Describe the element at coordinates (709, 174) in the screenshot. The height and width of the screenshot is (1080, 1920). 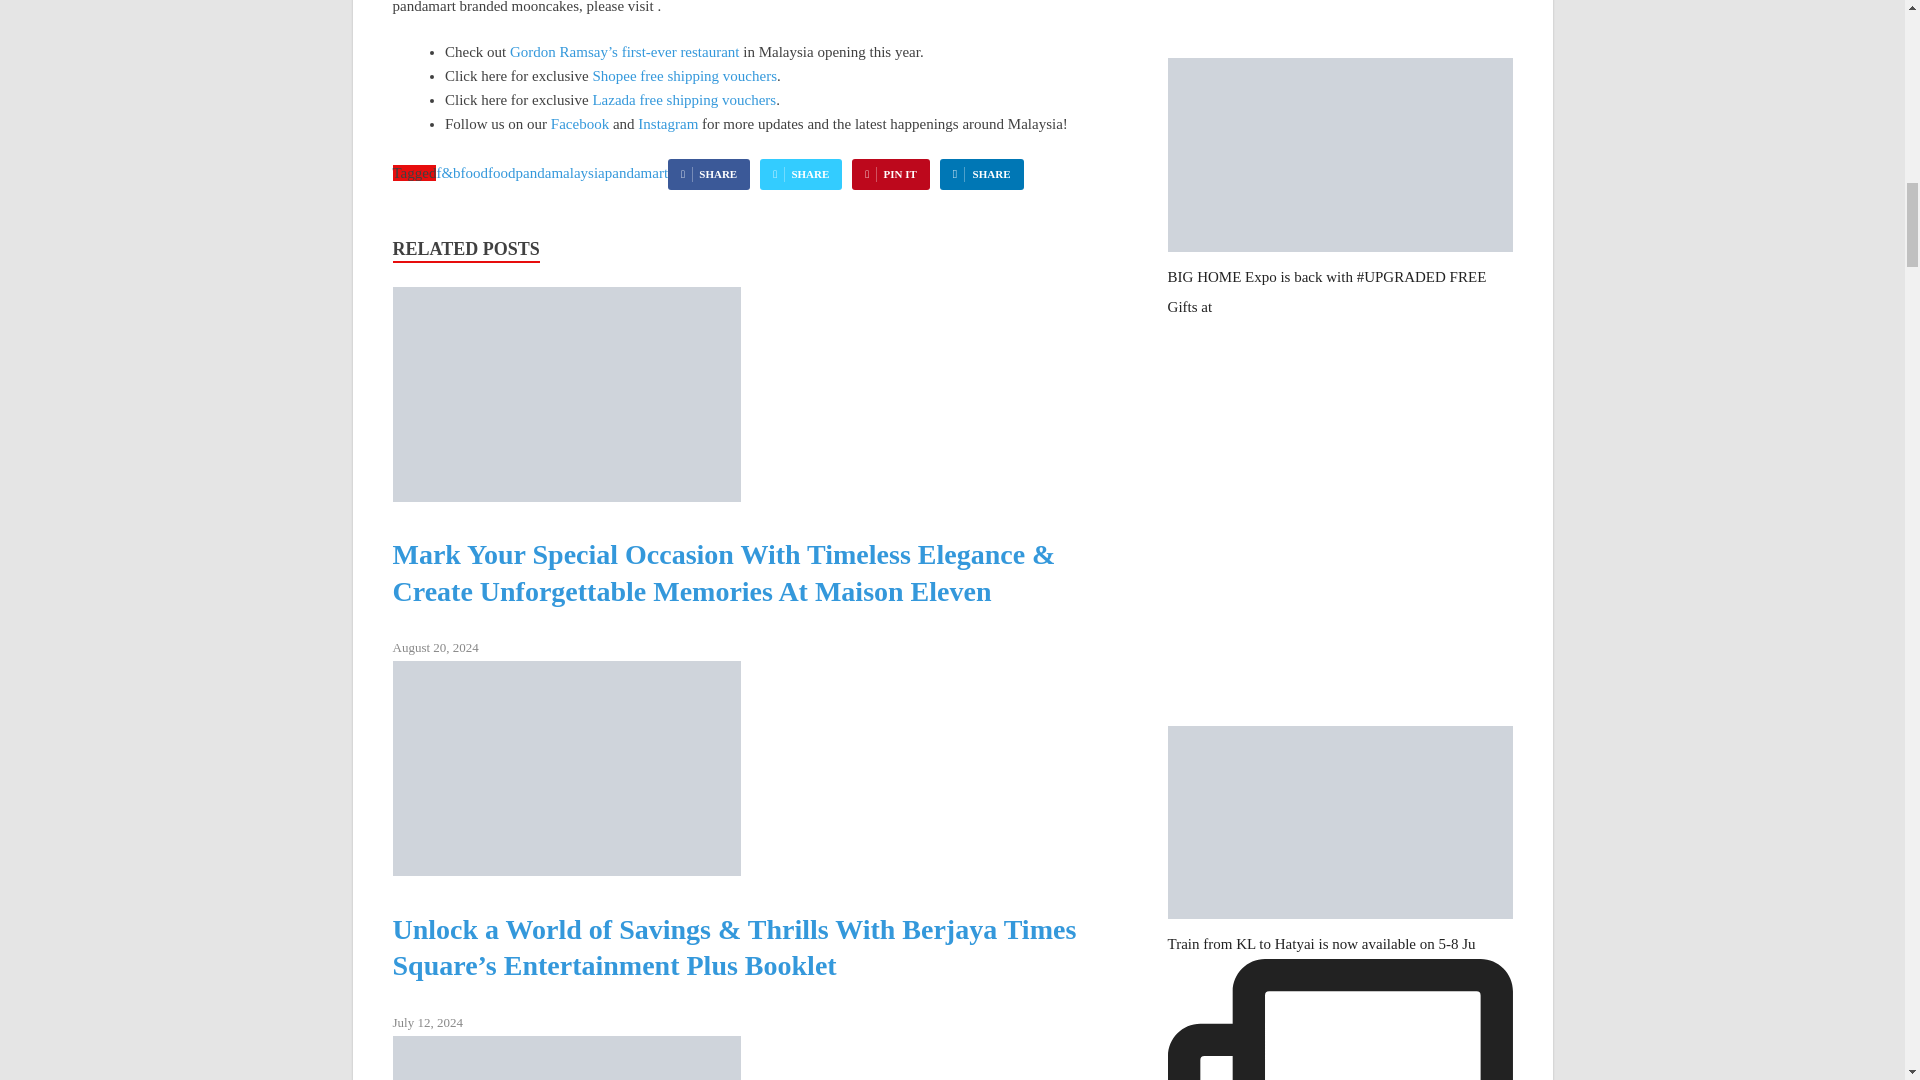
I see `SHARE` at that location.